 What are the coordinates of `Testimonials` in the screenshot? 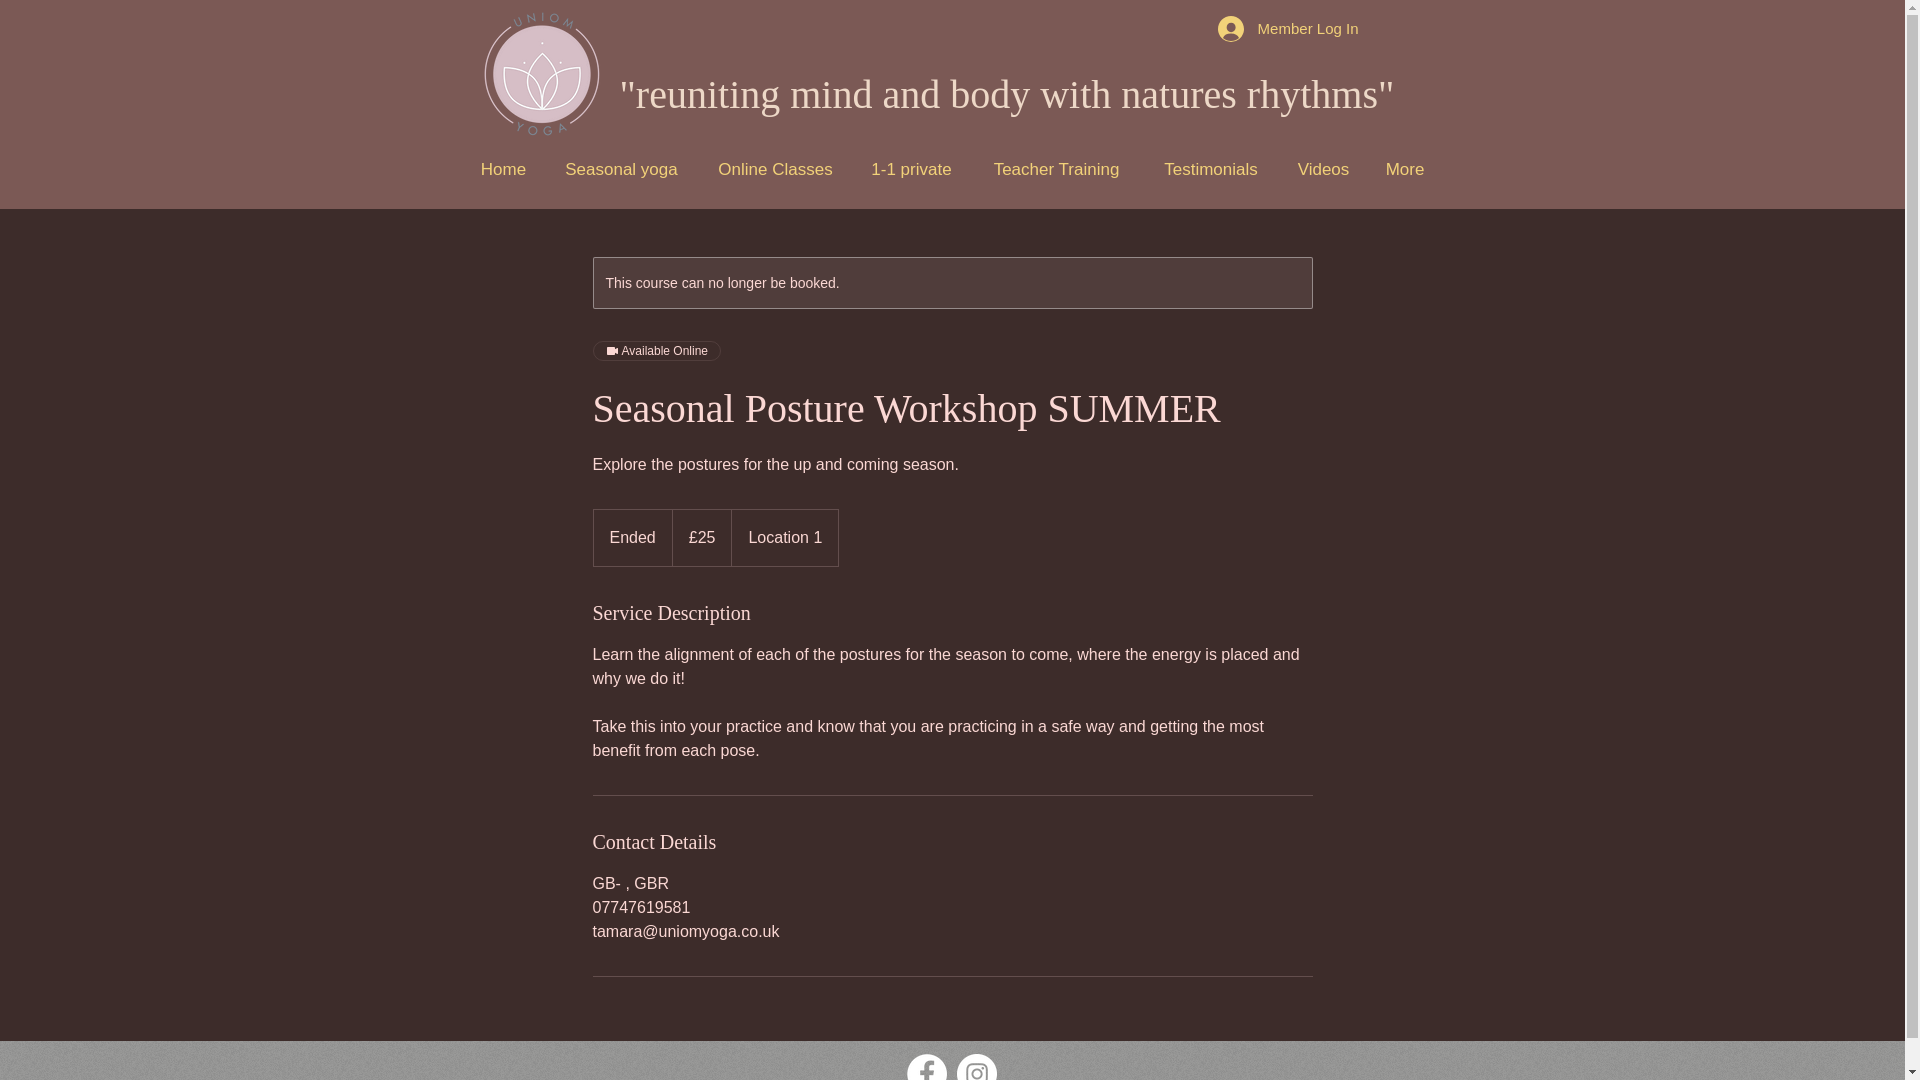 It's located at (1210, 169).